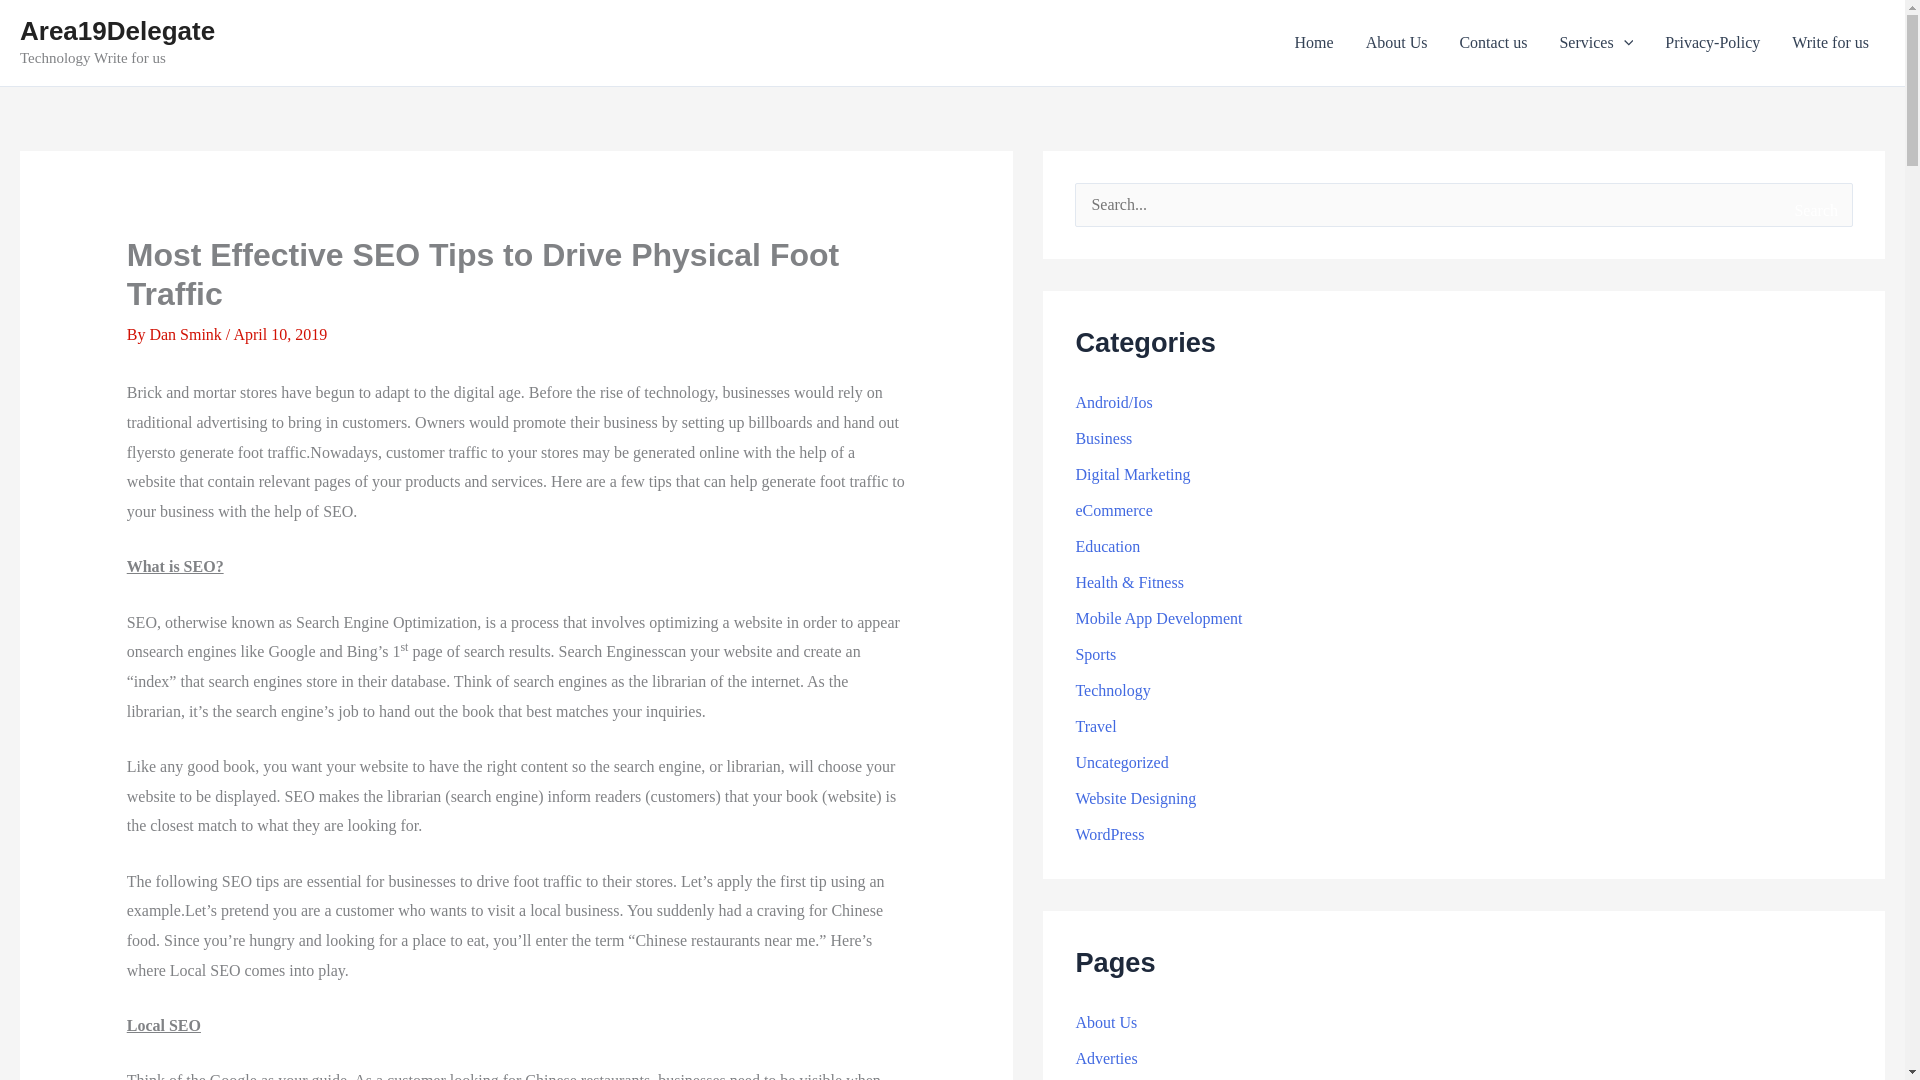 The image size is (1920, 1080). What do you see at coordinates (1830, 43) in the screenshot?
I see `Write for us` at bounding box center [1830, 43].